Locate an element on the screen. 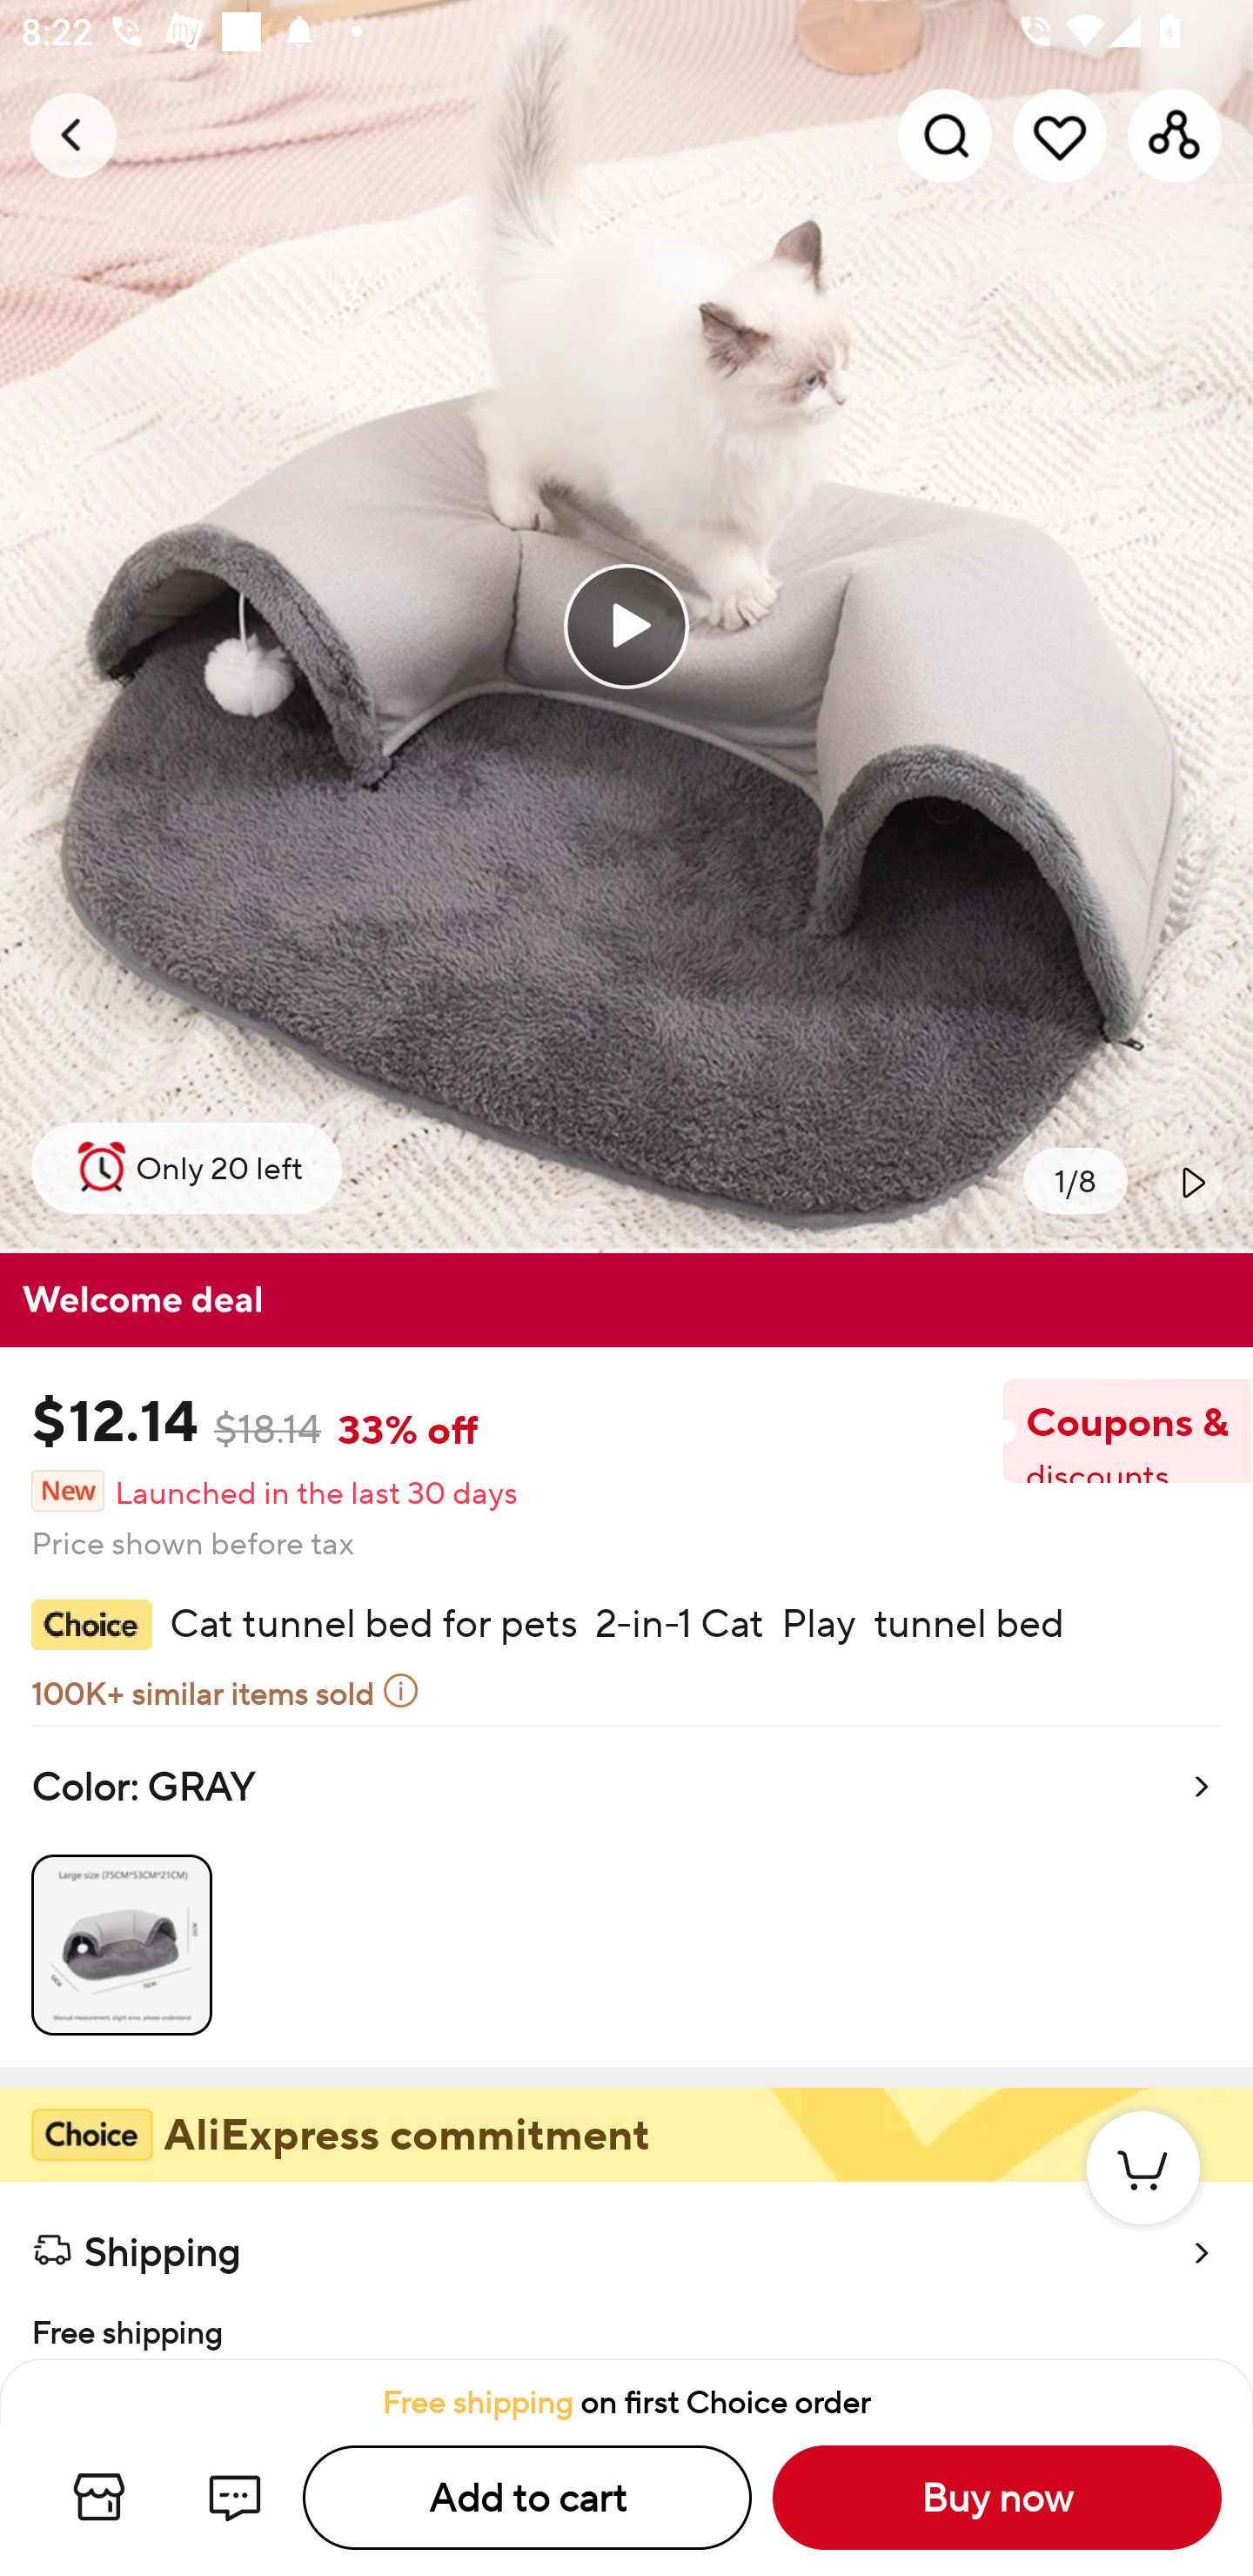 This screenshot has height=2576, width=1253. Navigate up is located at coordinates (73, 135).